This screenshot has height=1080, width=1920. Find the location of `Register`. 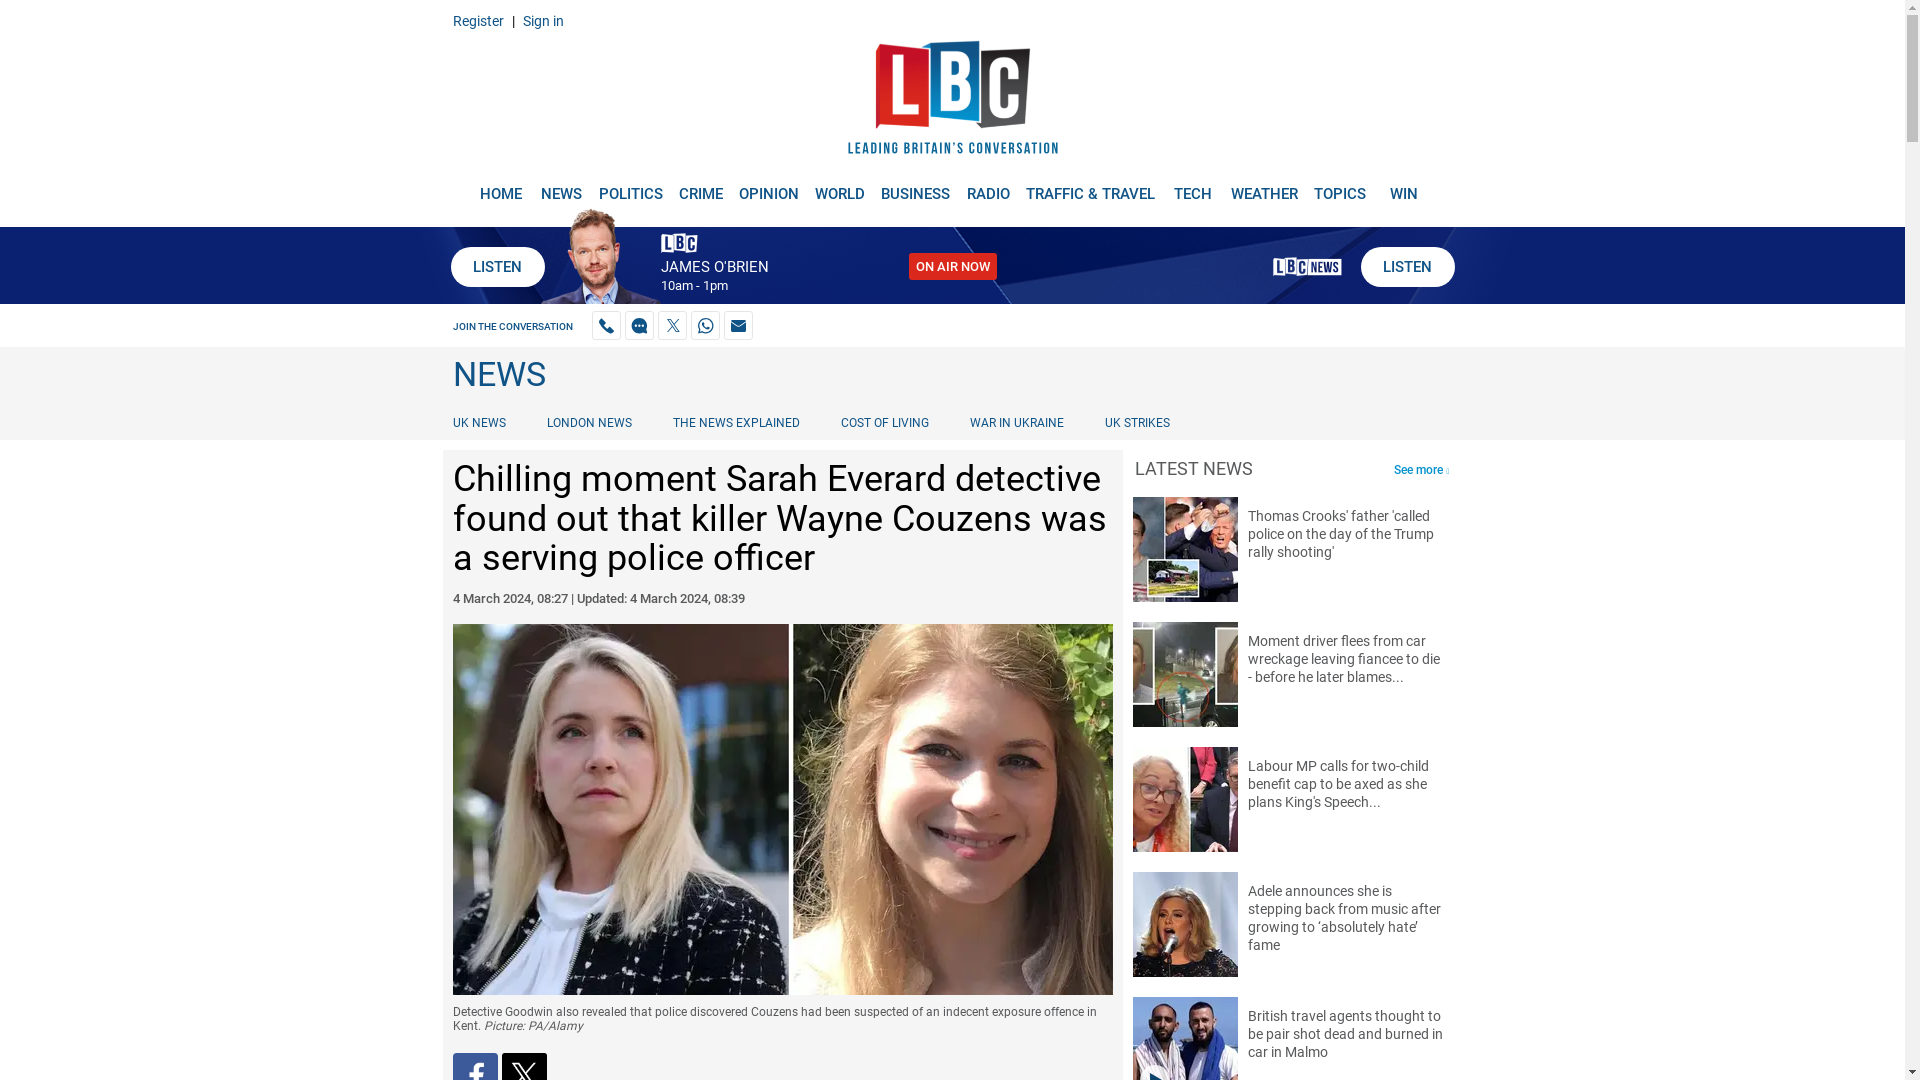

Register is located at coordinates (477, 20).